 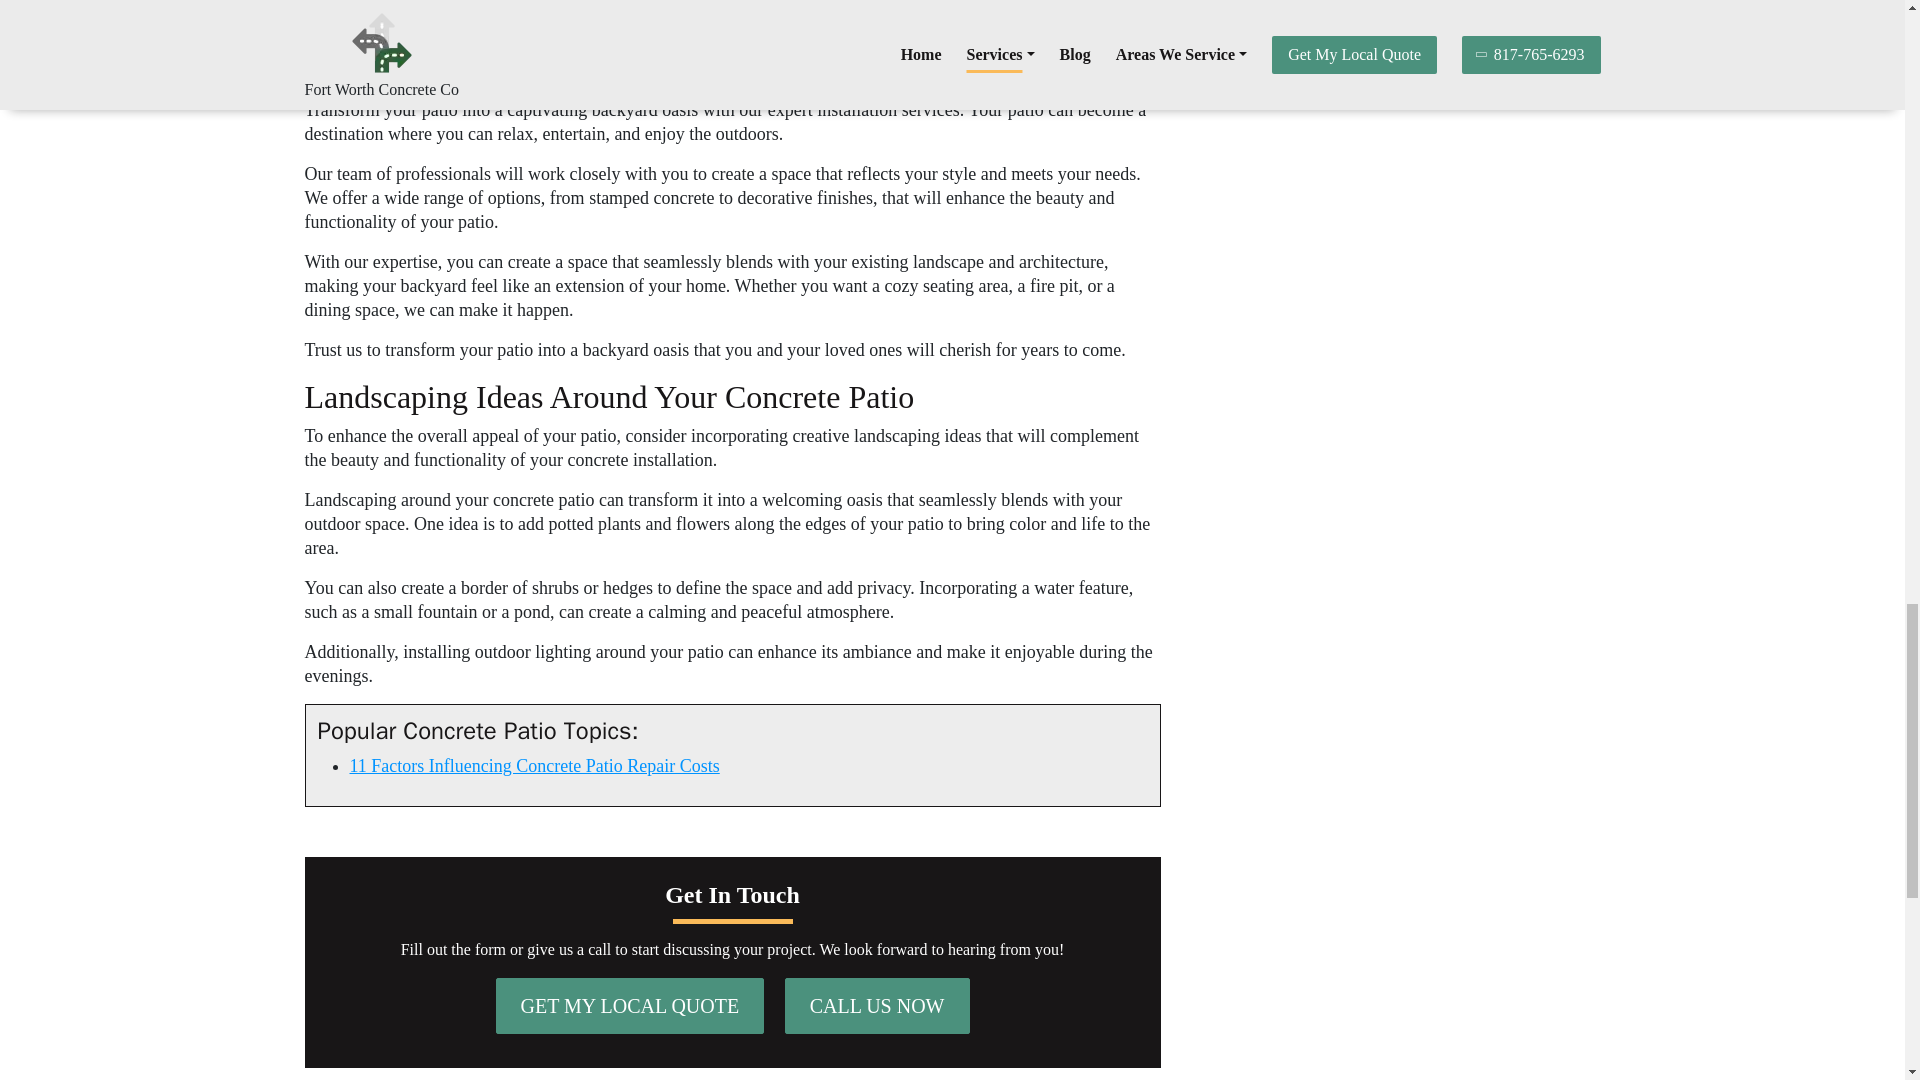 What do you see at coordinates (877, 1006) in the screenshot?
I see `CALL US NOW` at bounding box center [877, 1006].